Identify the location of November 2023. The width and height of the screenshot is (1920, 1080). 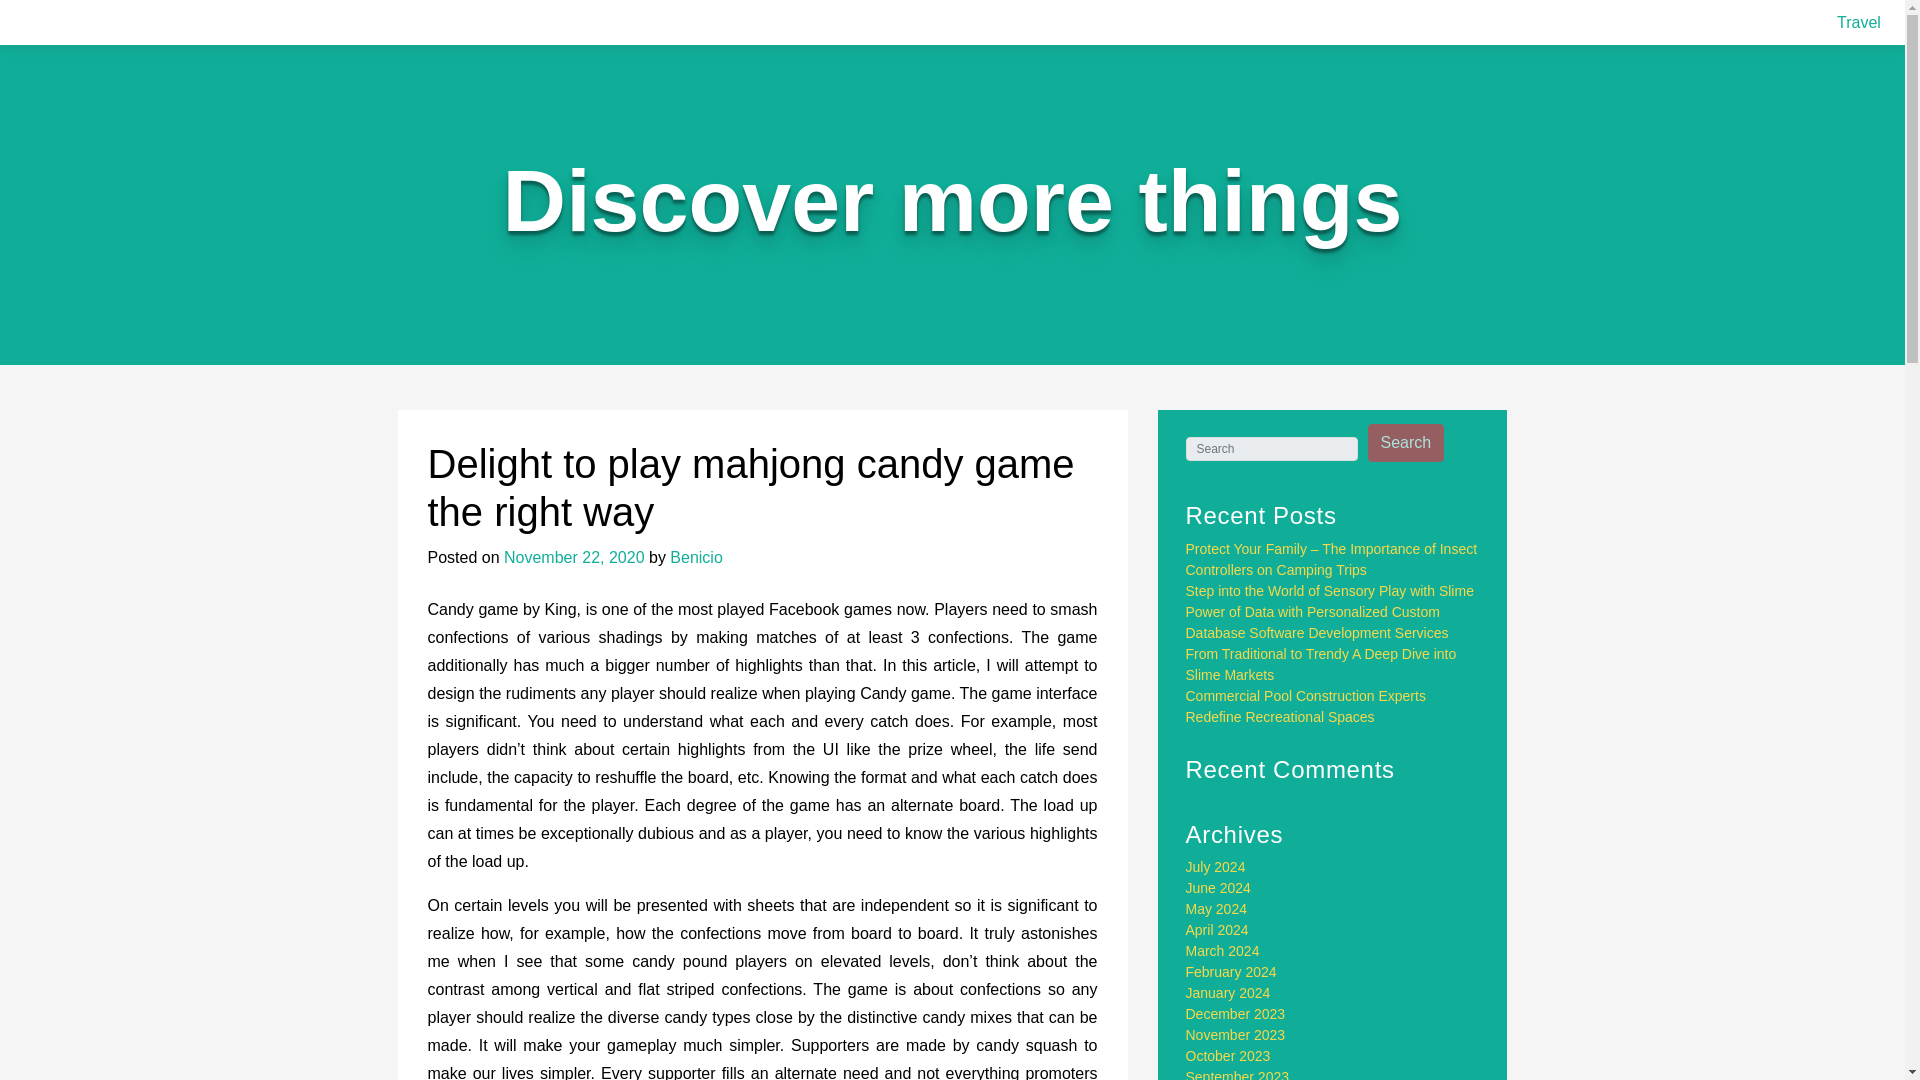
(1236, 1035).